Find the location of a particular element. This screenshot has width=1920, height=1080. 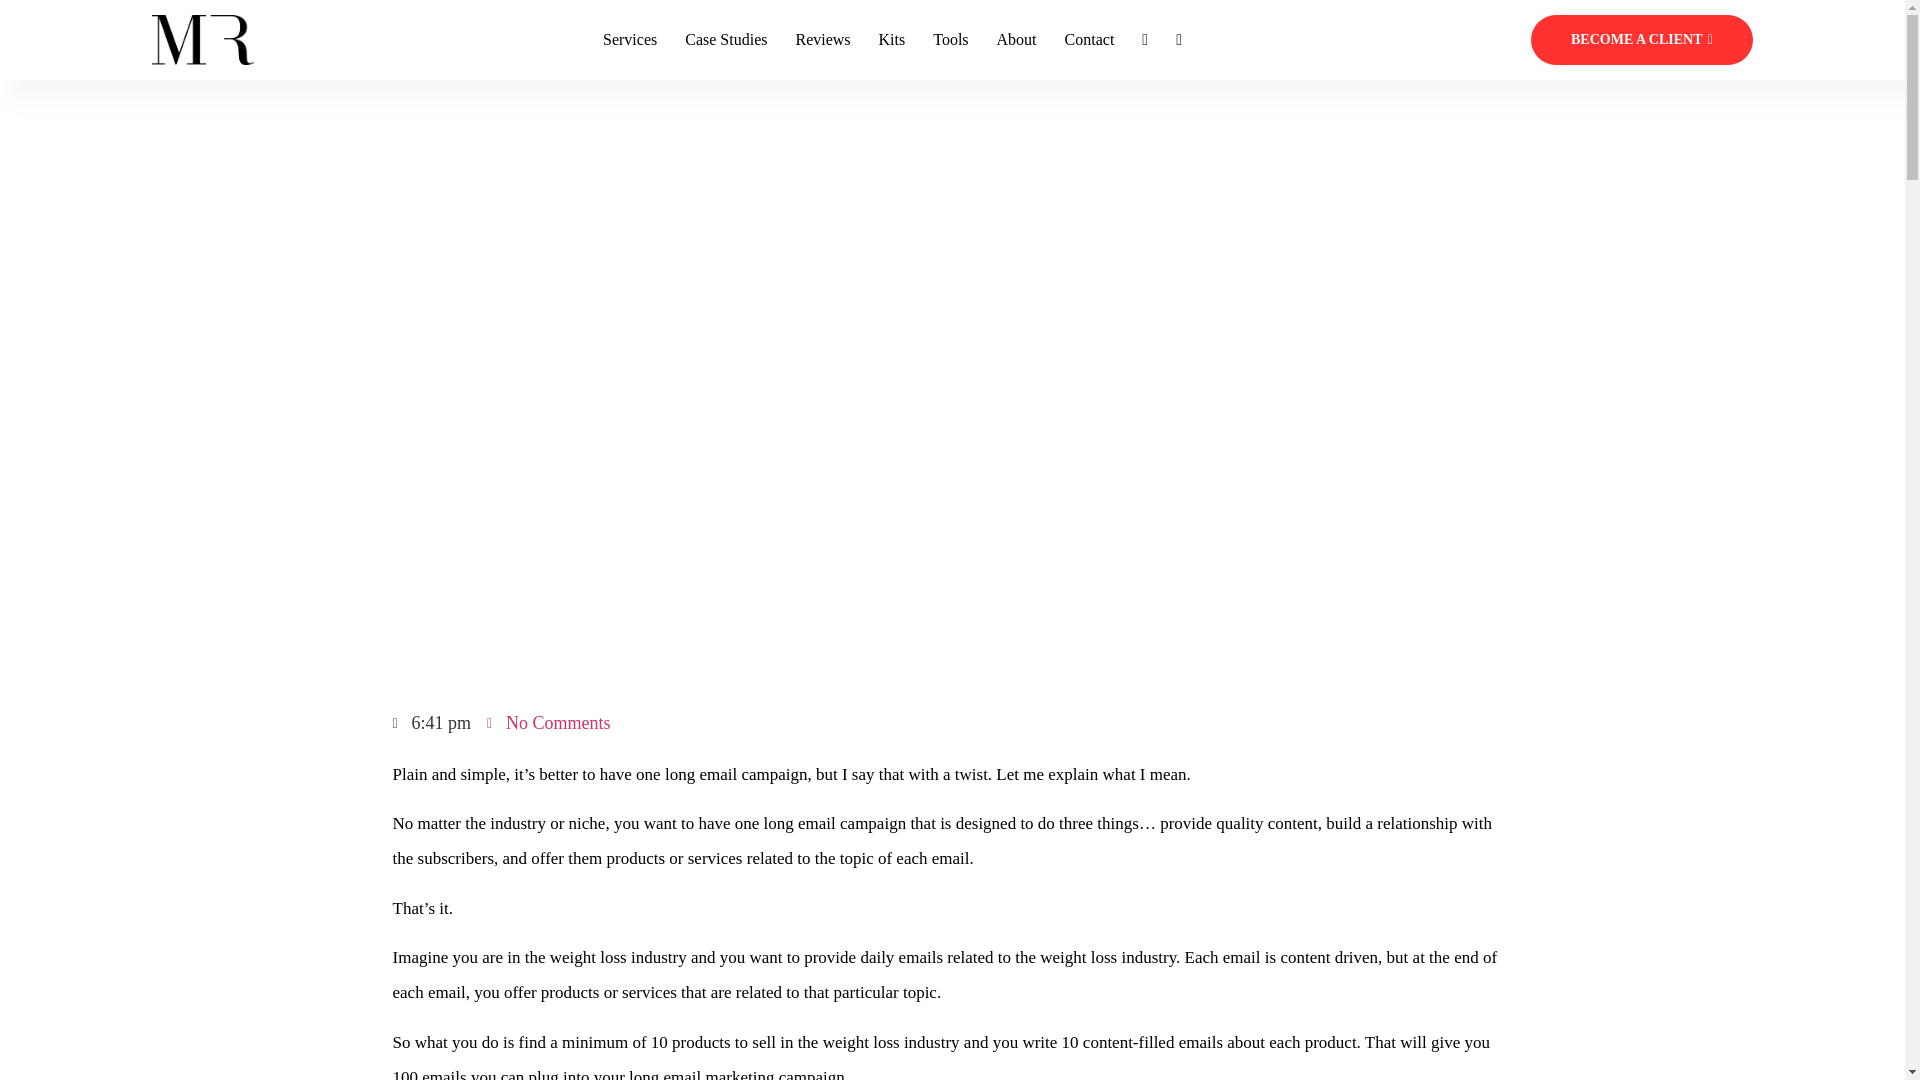

Reviews is located at coordinates (822, 40).